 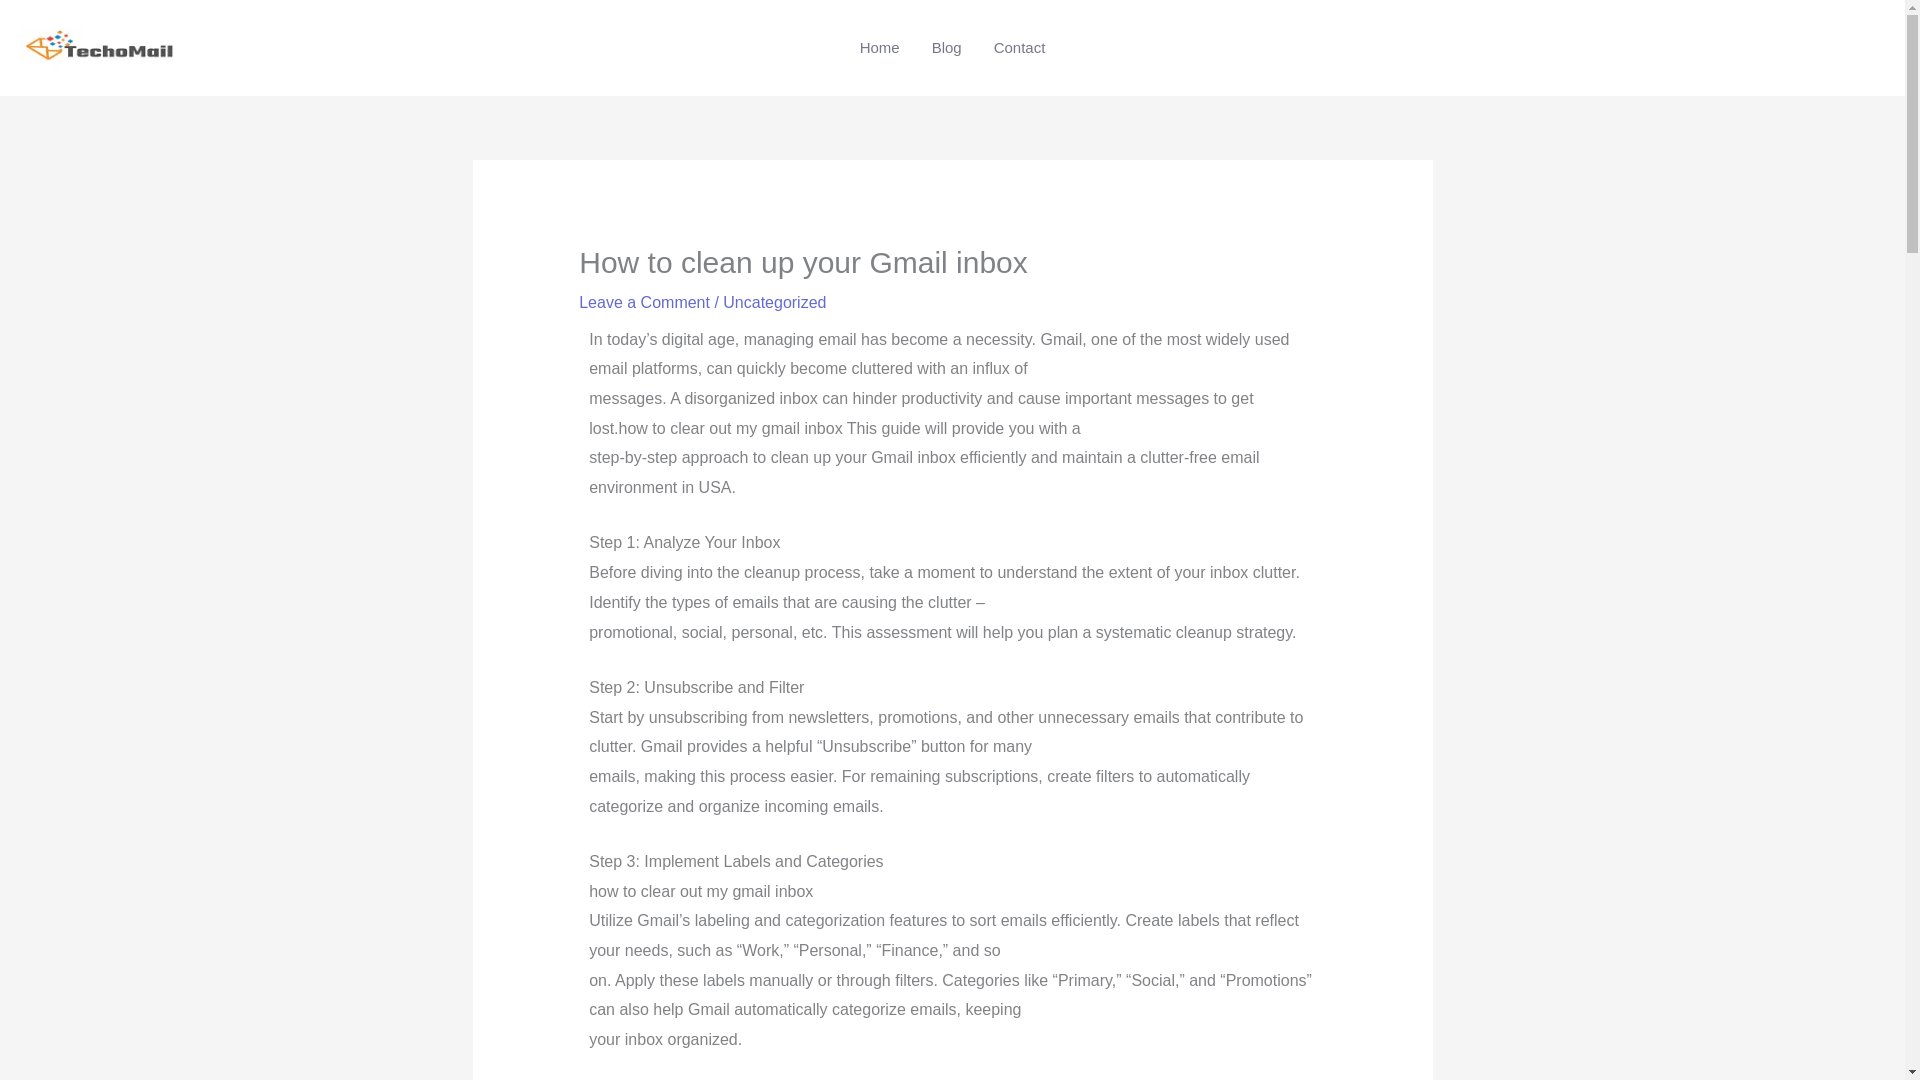 I want to click on Home, so click(x=880, y=48).